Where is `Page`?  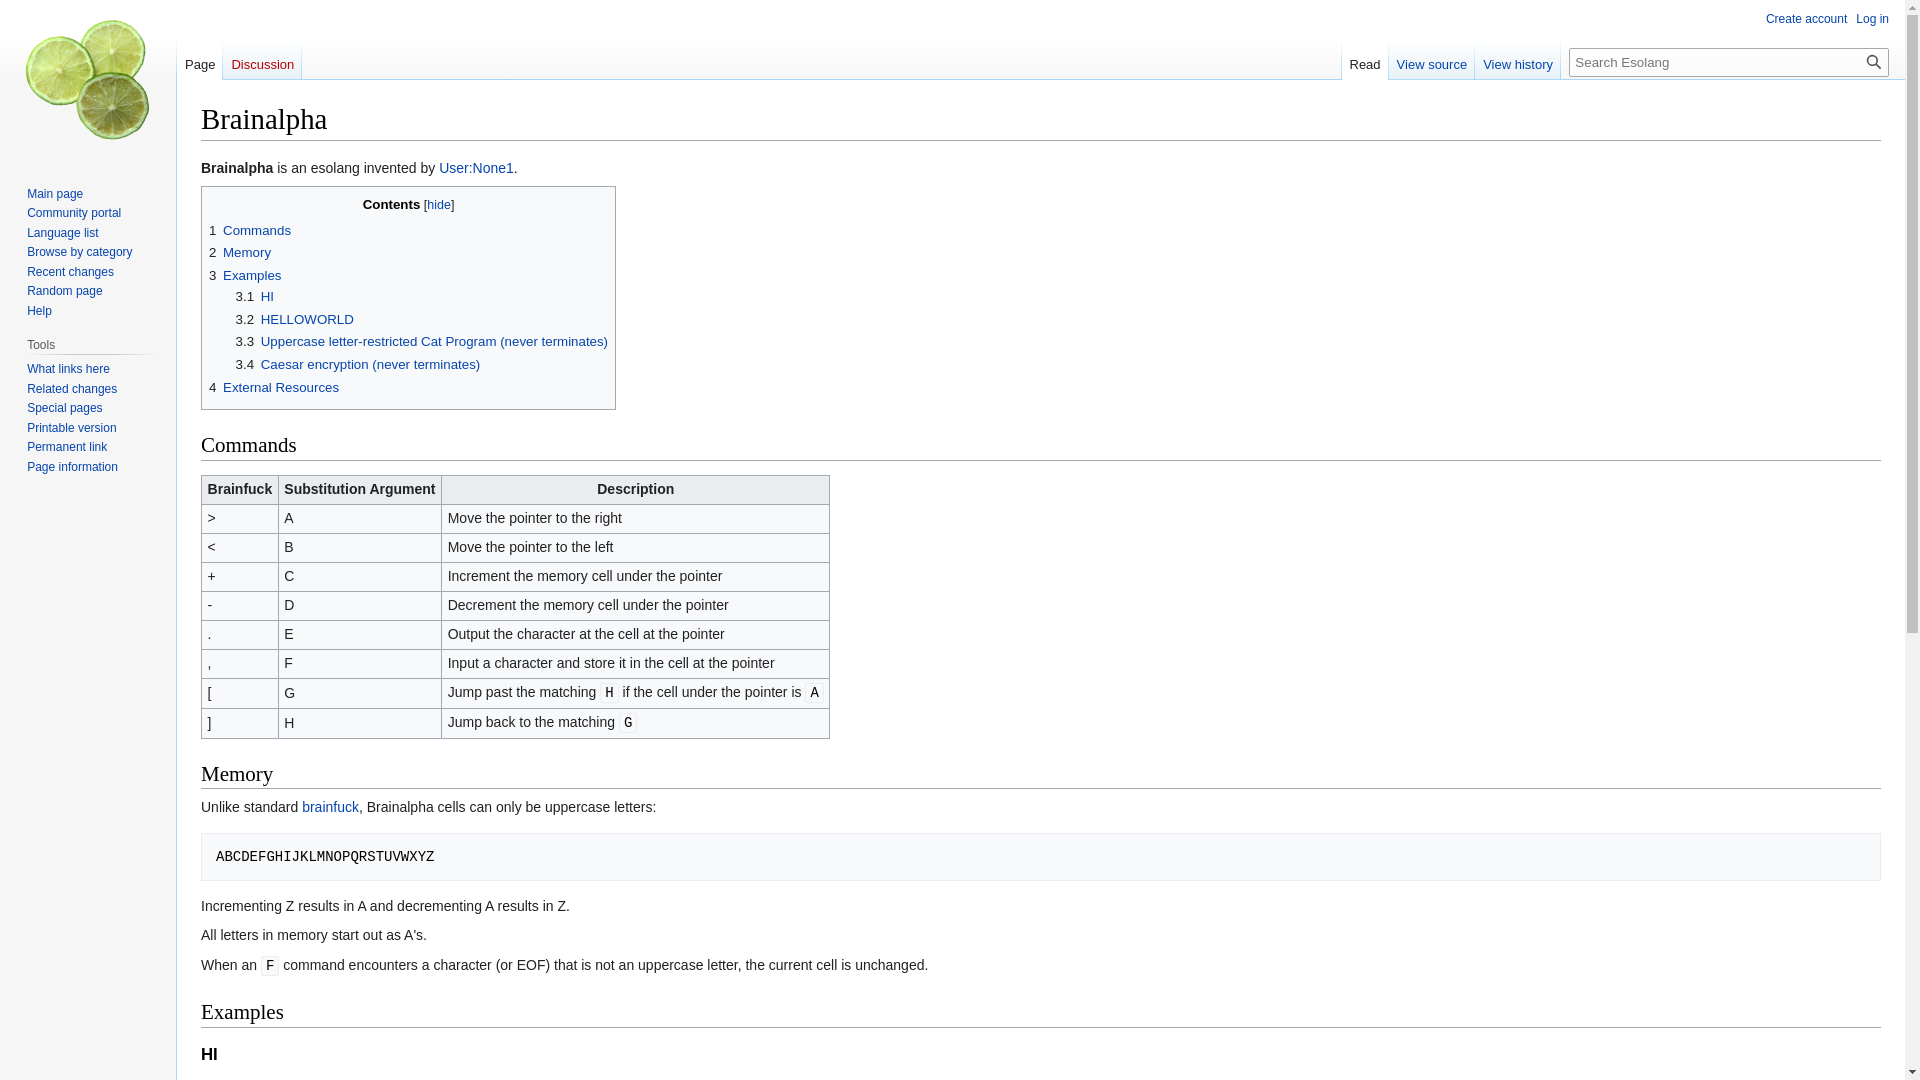 Page is located at coordinates (199, 59).